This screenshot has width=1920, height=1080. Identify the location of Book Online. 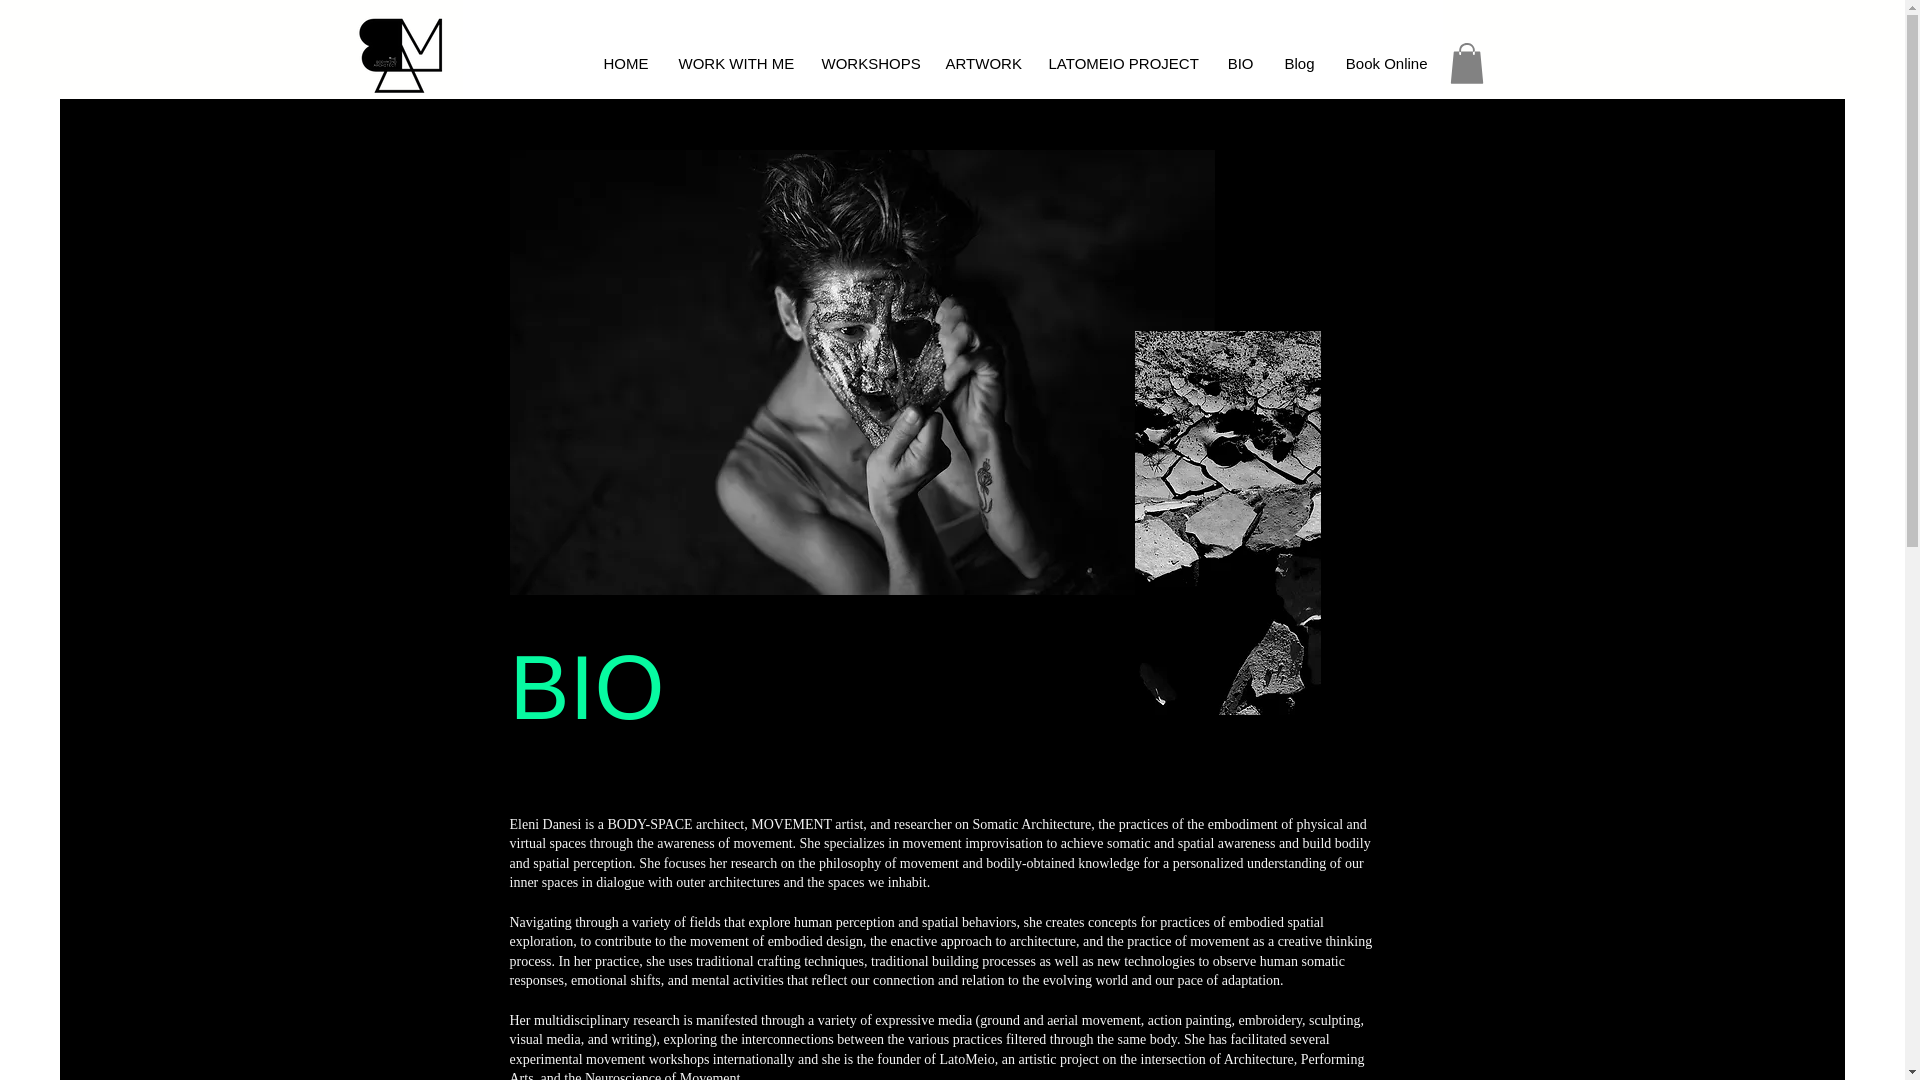
(1386, 64).